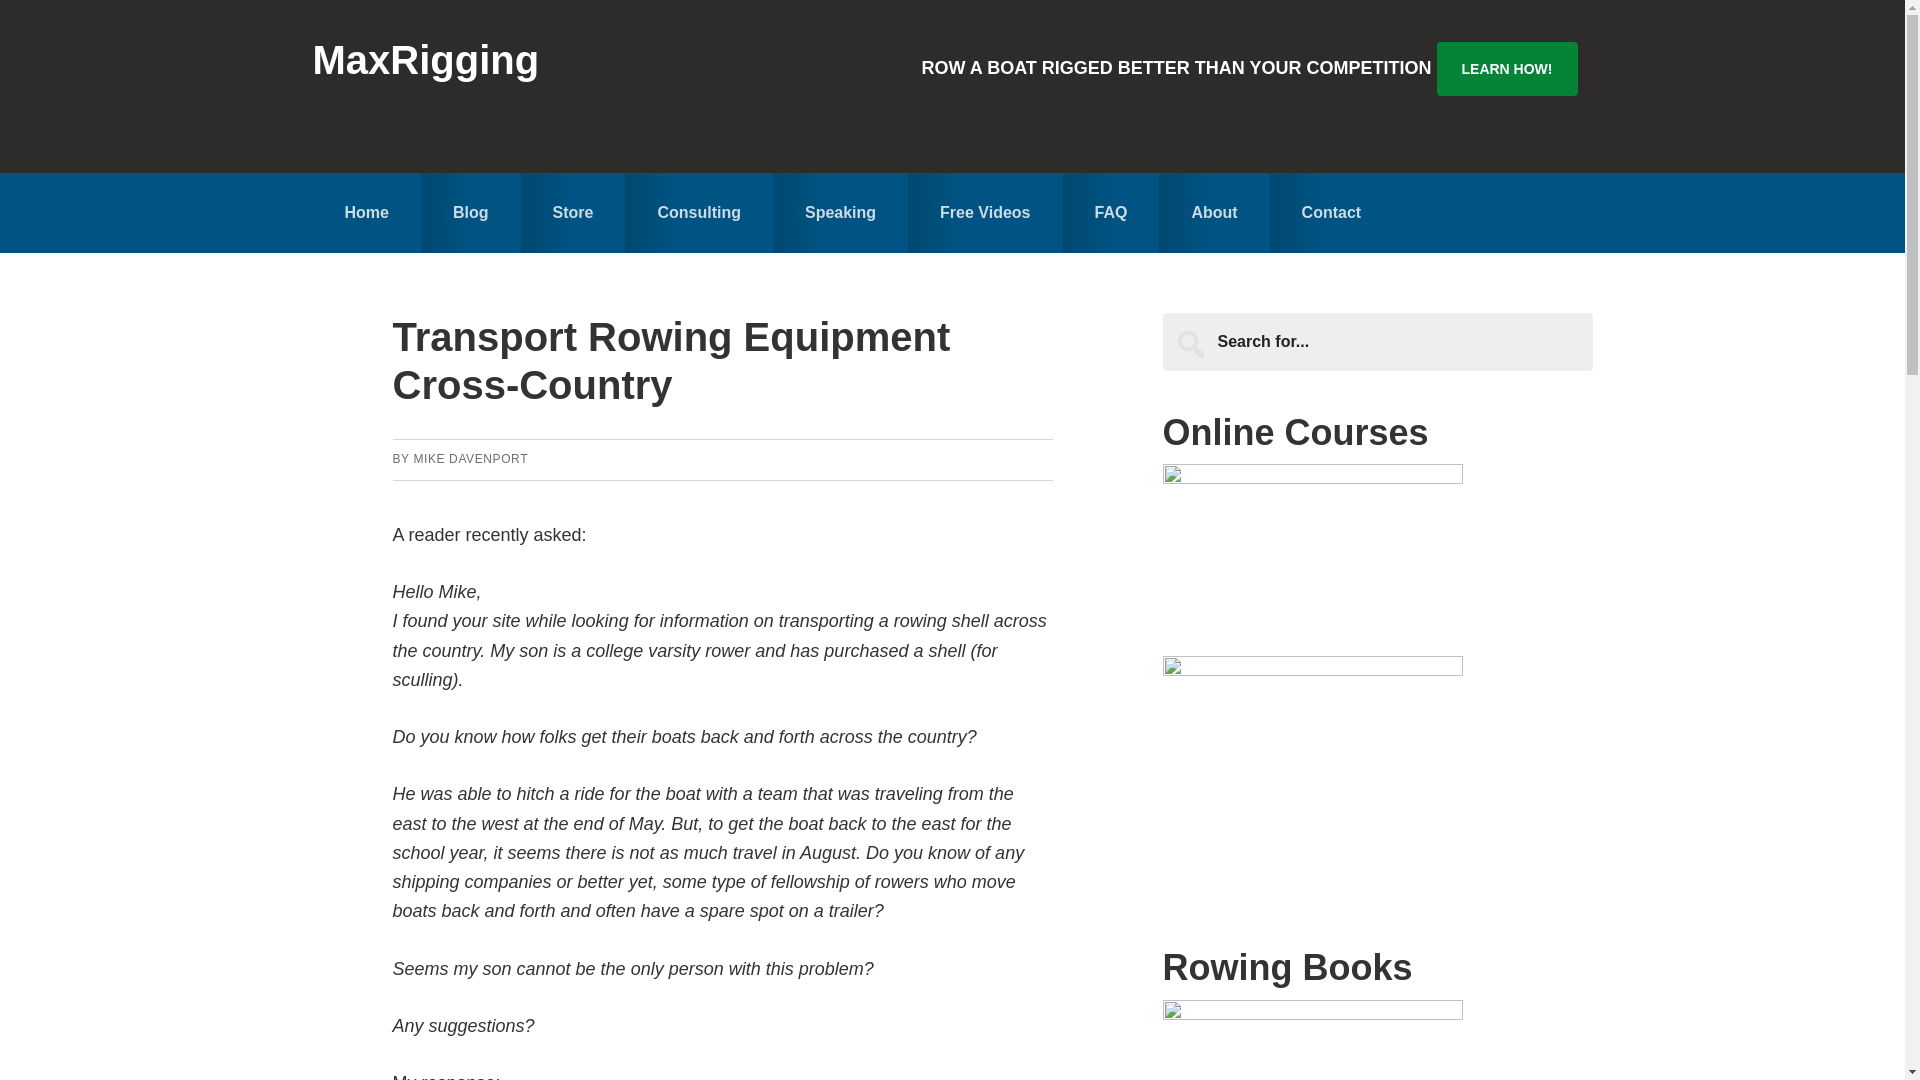 The image size is (1920, 1080). Describe the element at coordinates (840, 212) in the screenshot. I see `Speaking` at that location.